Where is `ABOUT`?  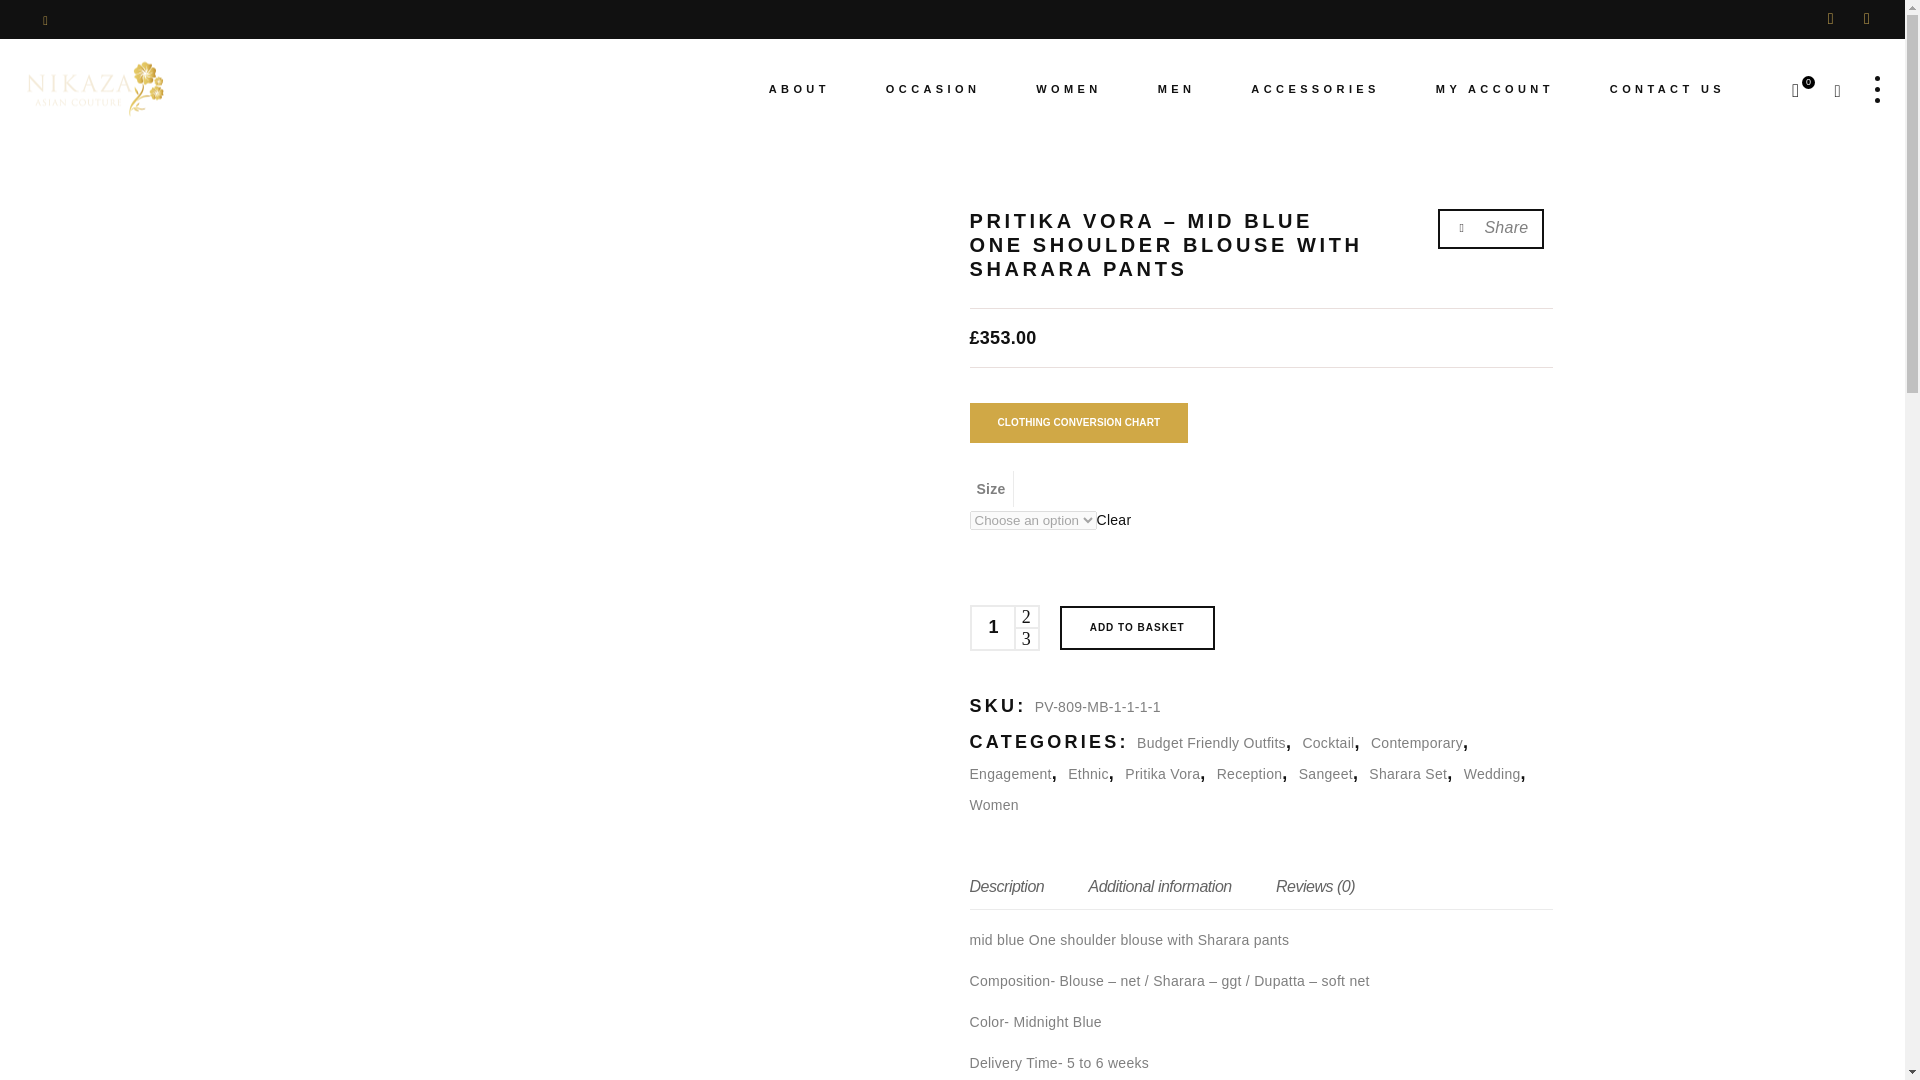
ABOUT is located at coordinates (800, 88).